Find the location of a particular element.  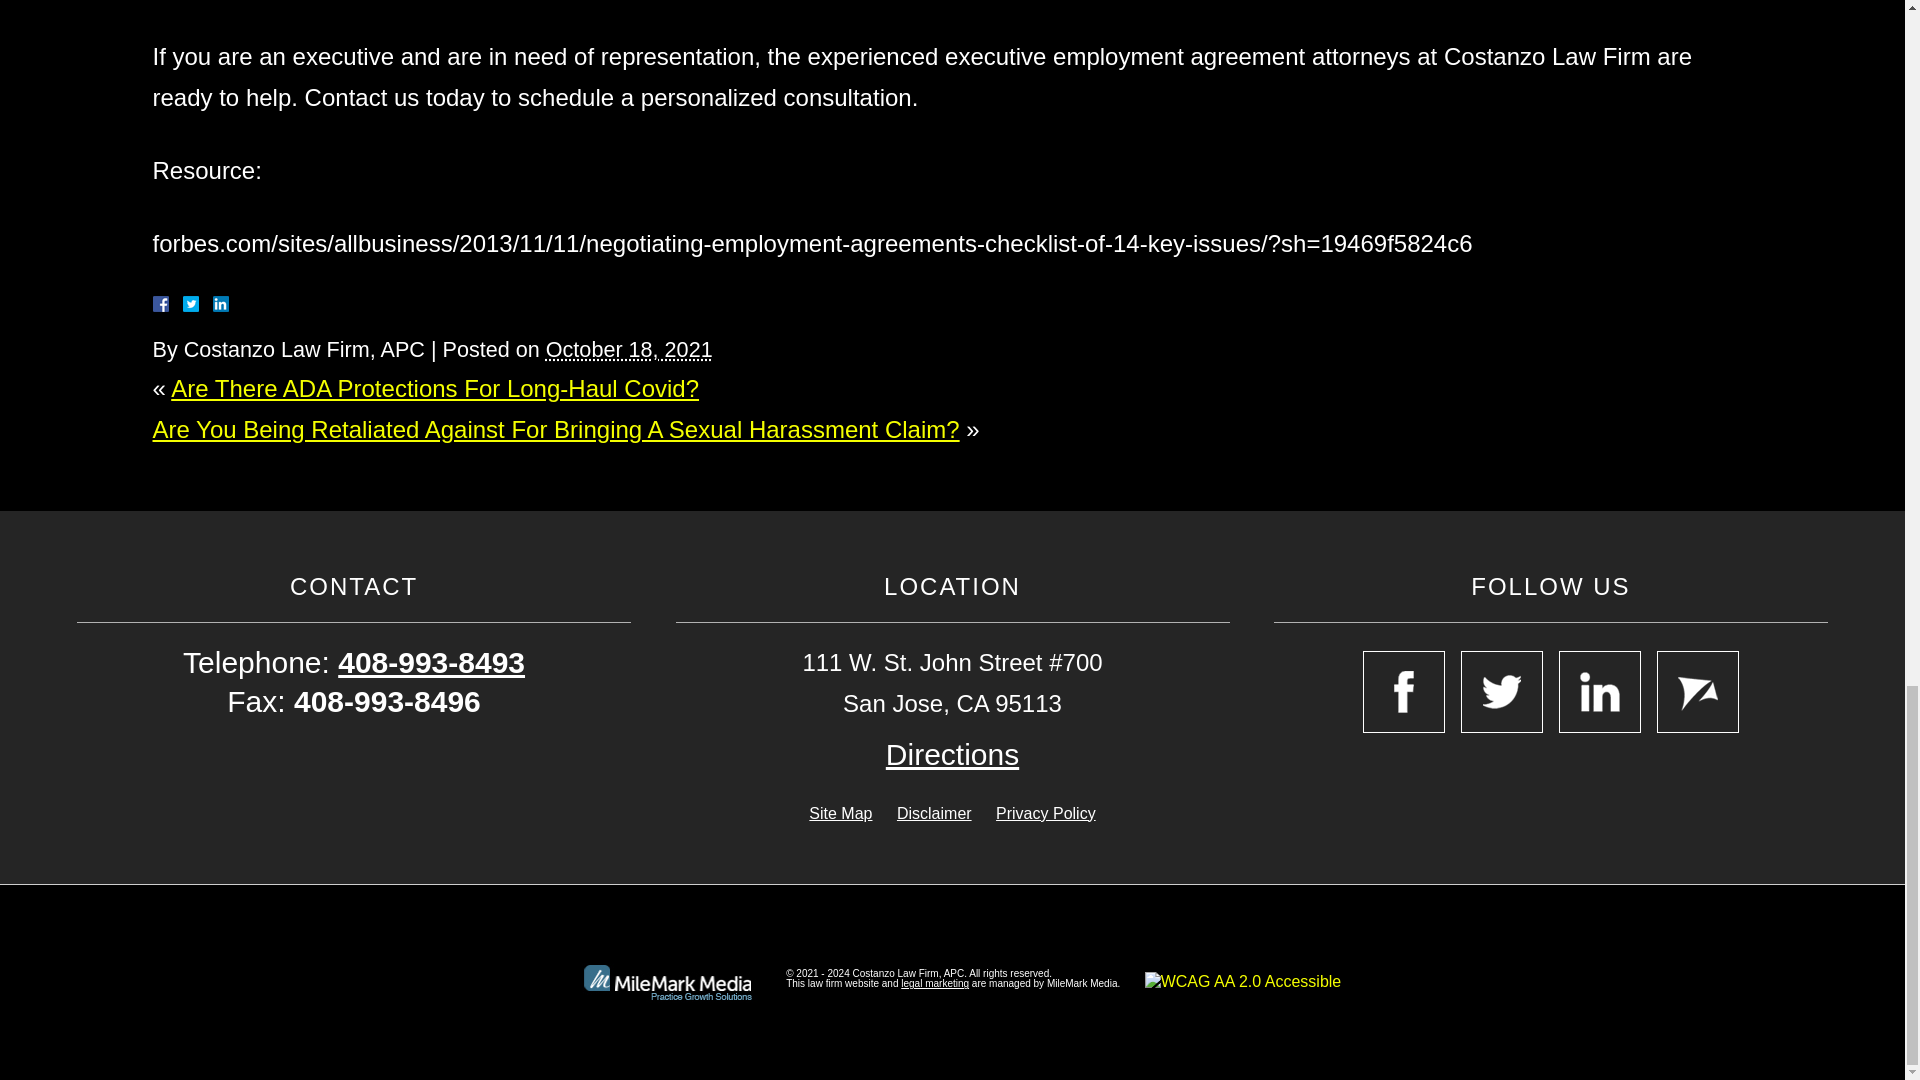

Open Linkedin in a New Window is located at coordinates (1600, 692).